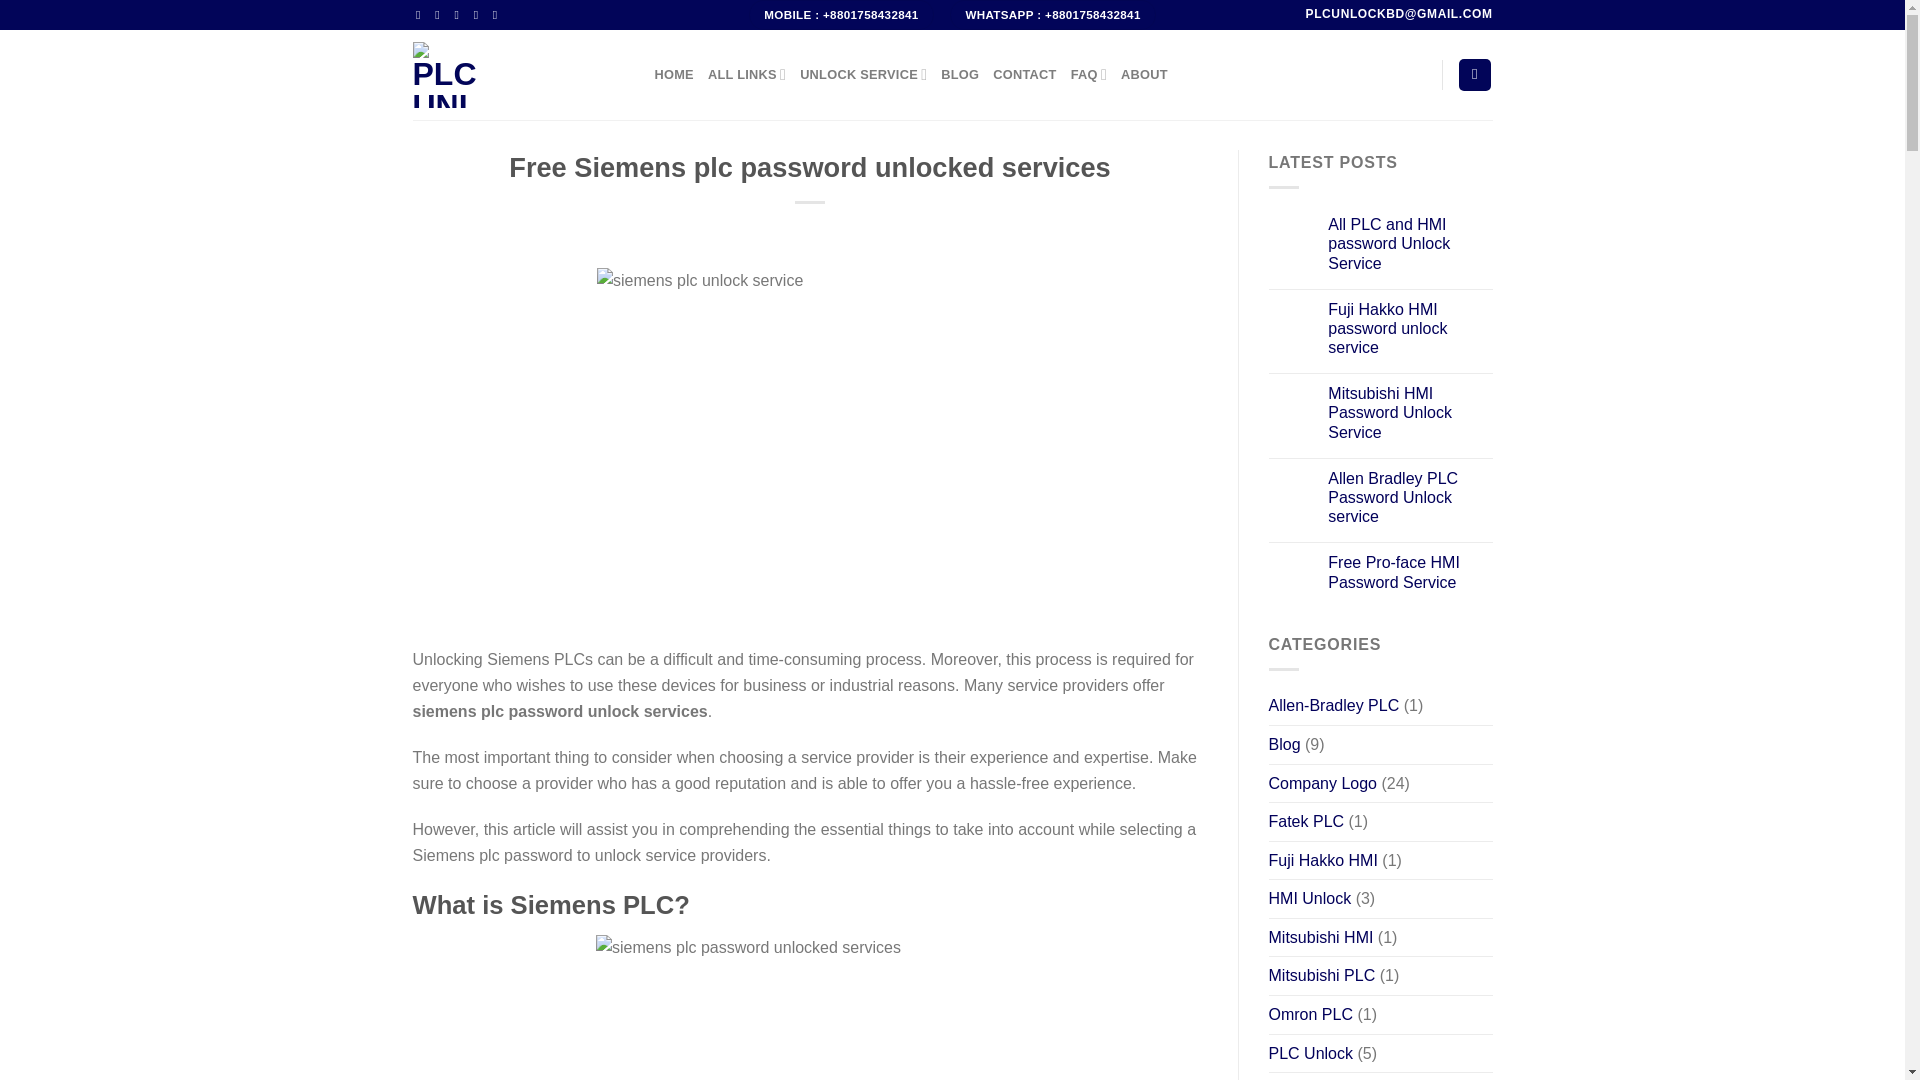  Describe the element at coordinates (1410, 498) in the screenshot. I see `Allen Bradley PLC Password Unlock service` at that location.